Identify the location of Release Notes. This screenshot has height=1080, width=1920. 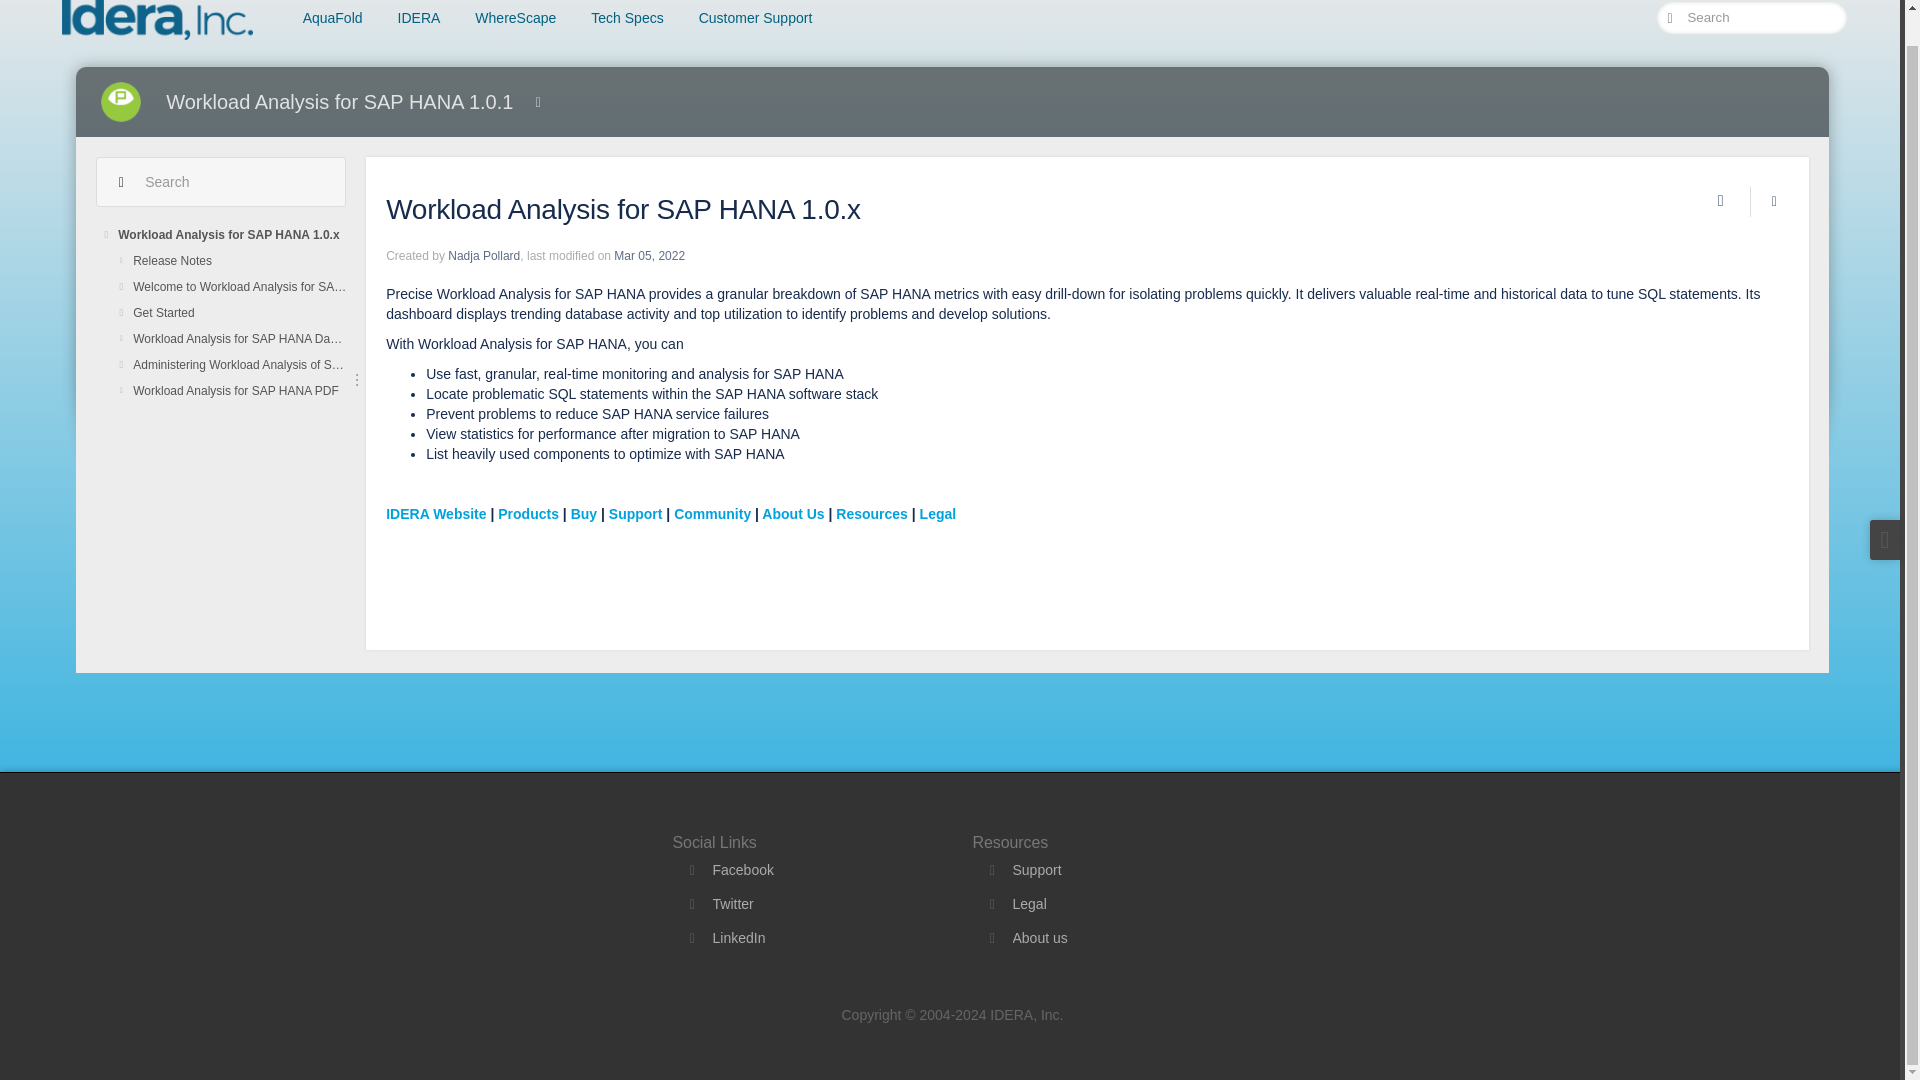
(238, 261).